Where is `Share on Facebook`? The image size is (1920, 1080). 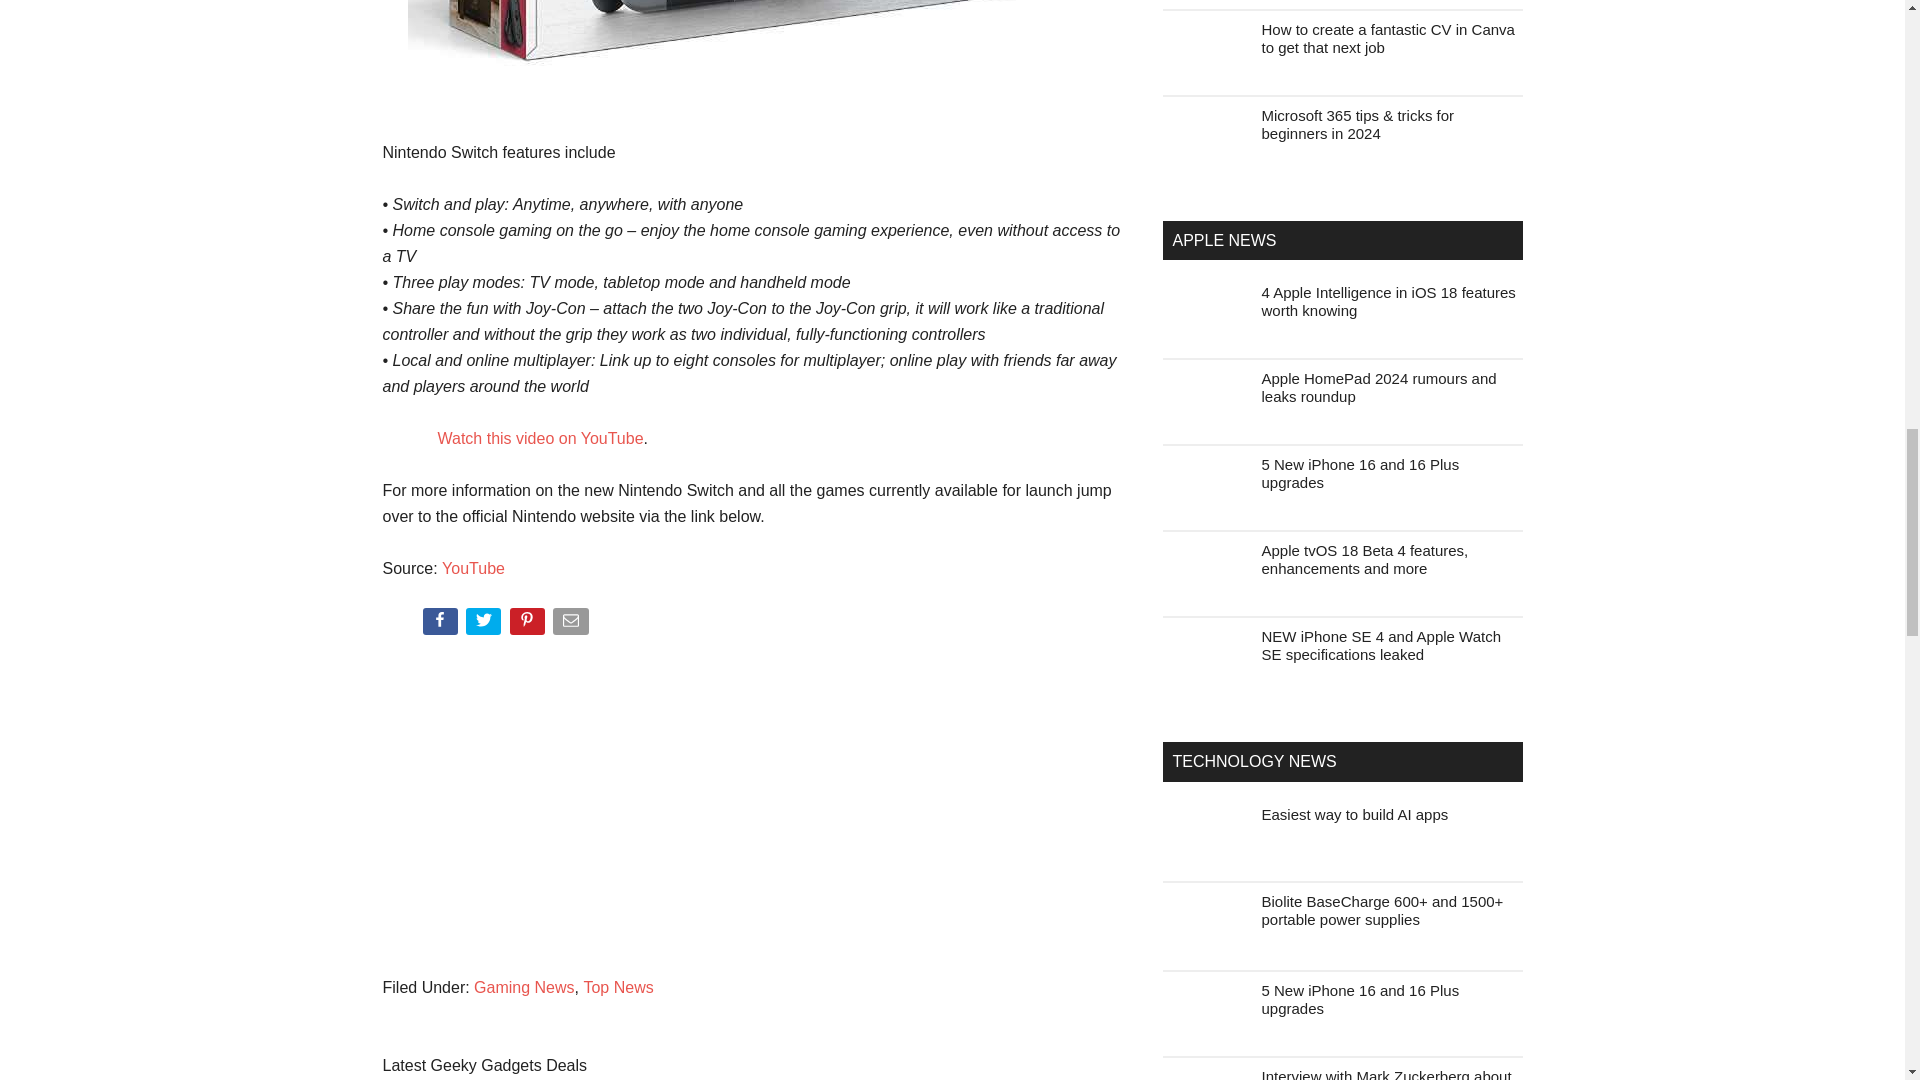 Share on Facebook is located at coordinates (441, 625).